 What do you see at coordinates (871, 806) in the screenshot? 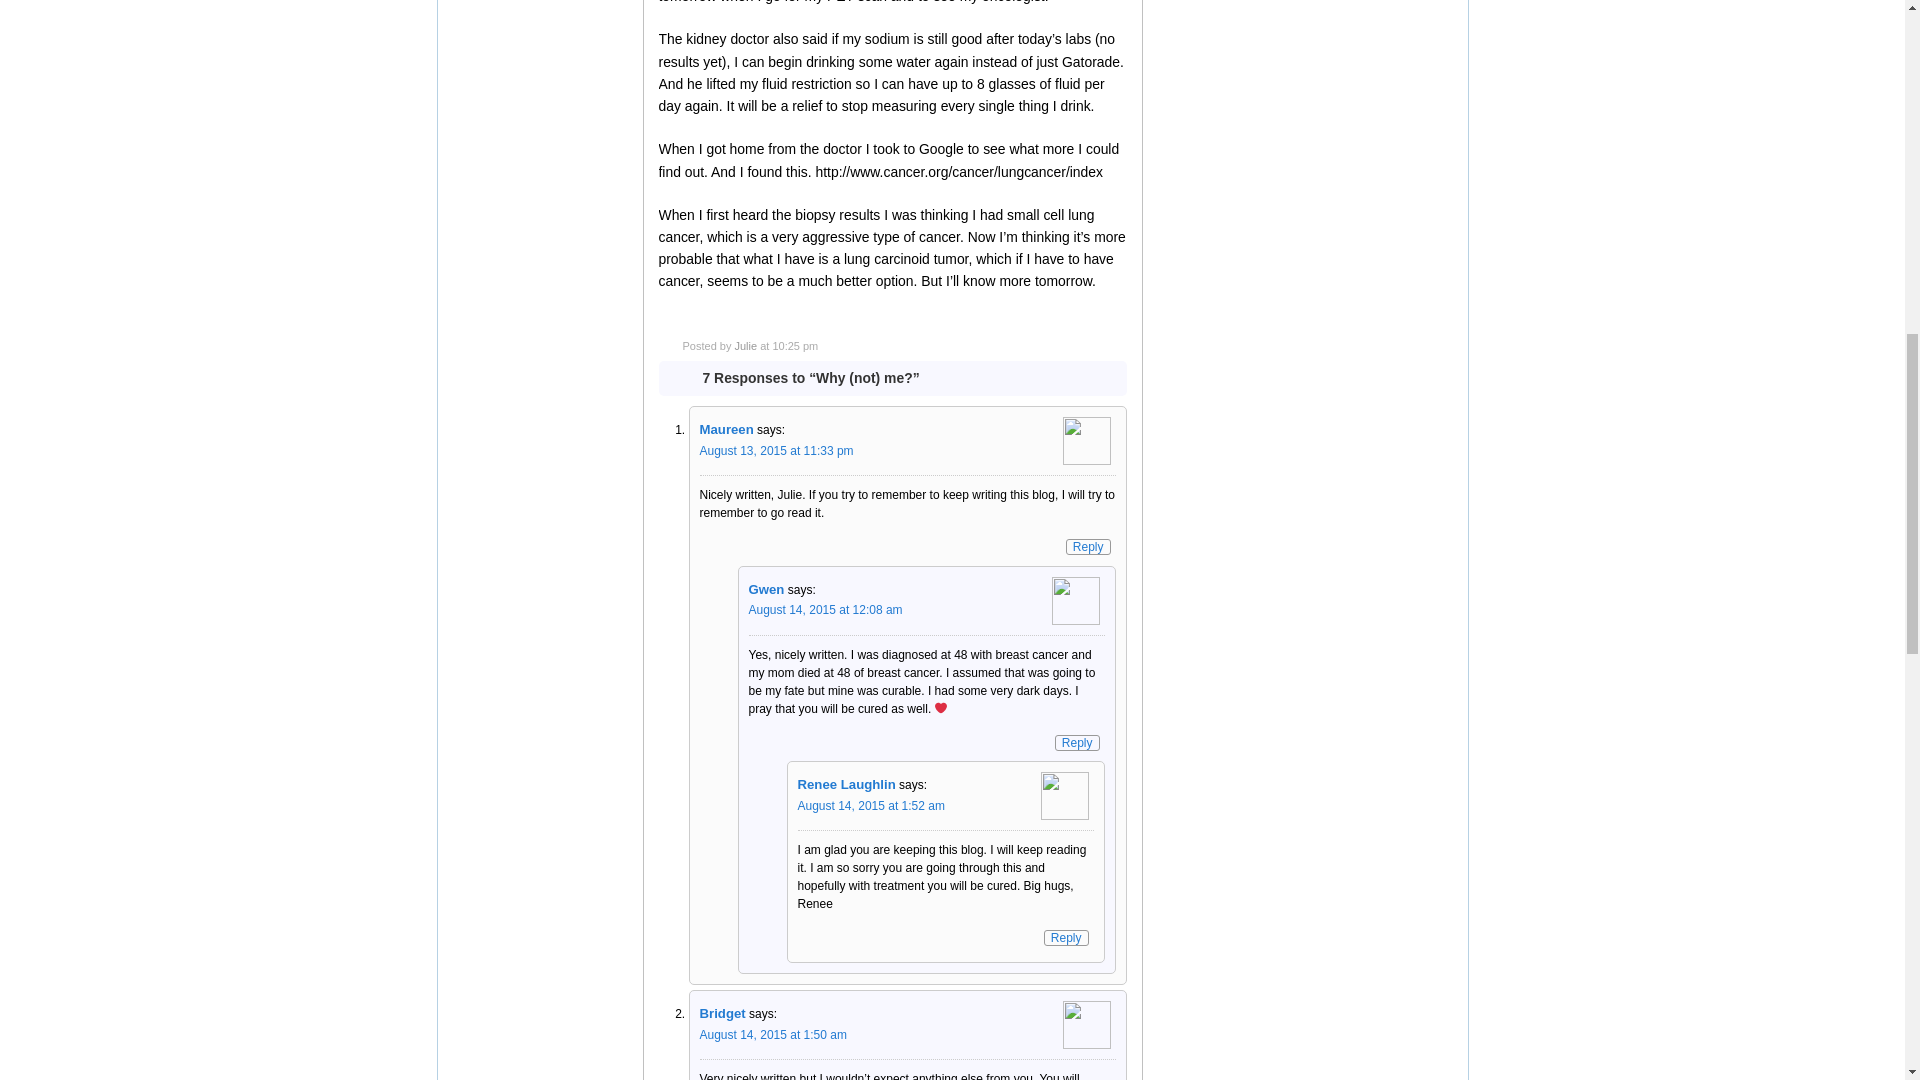
I see `August 14, 2015 at 1:52 am` at bounding box center [871, 806].